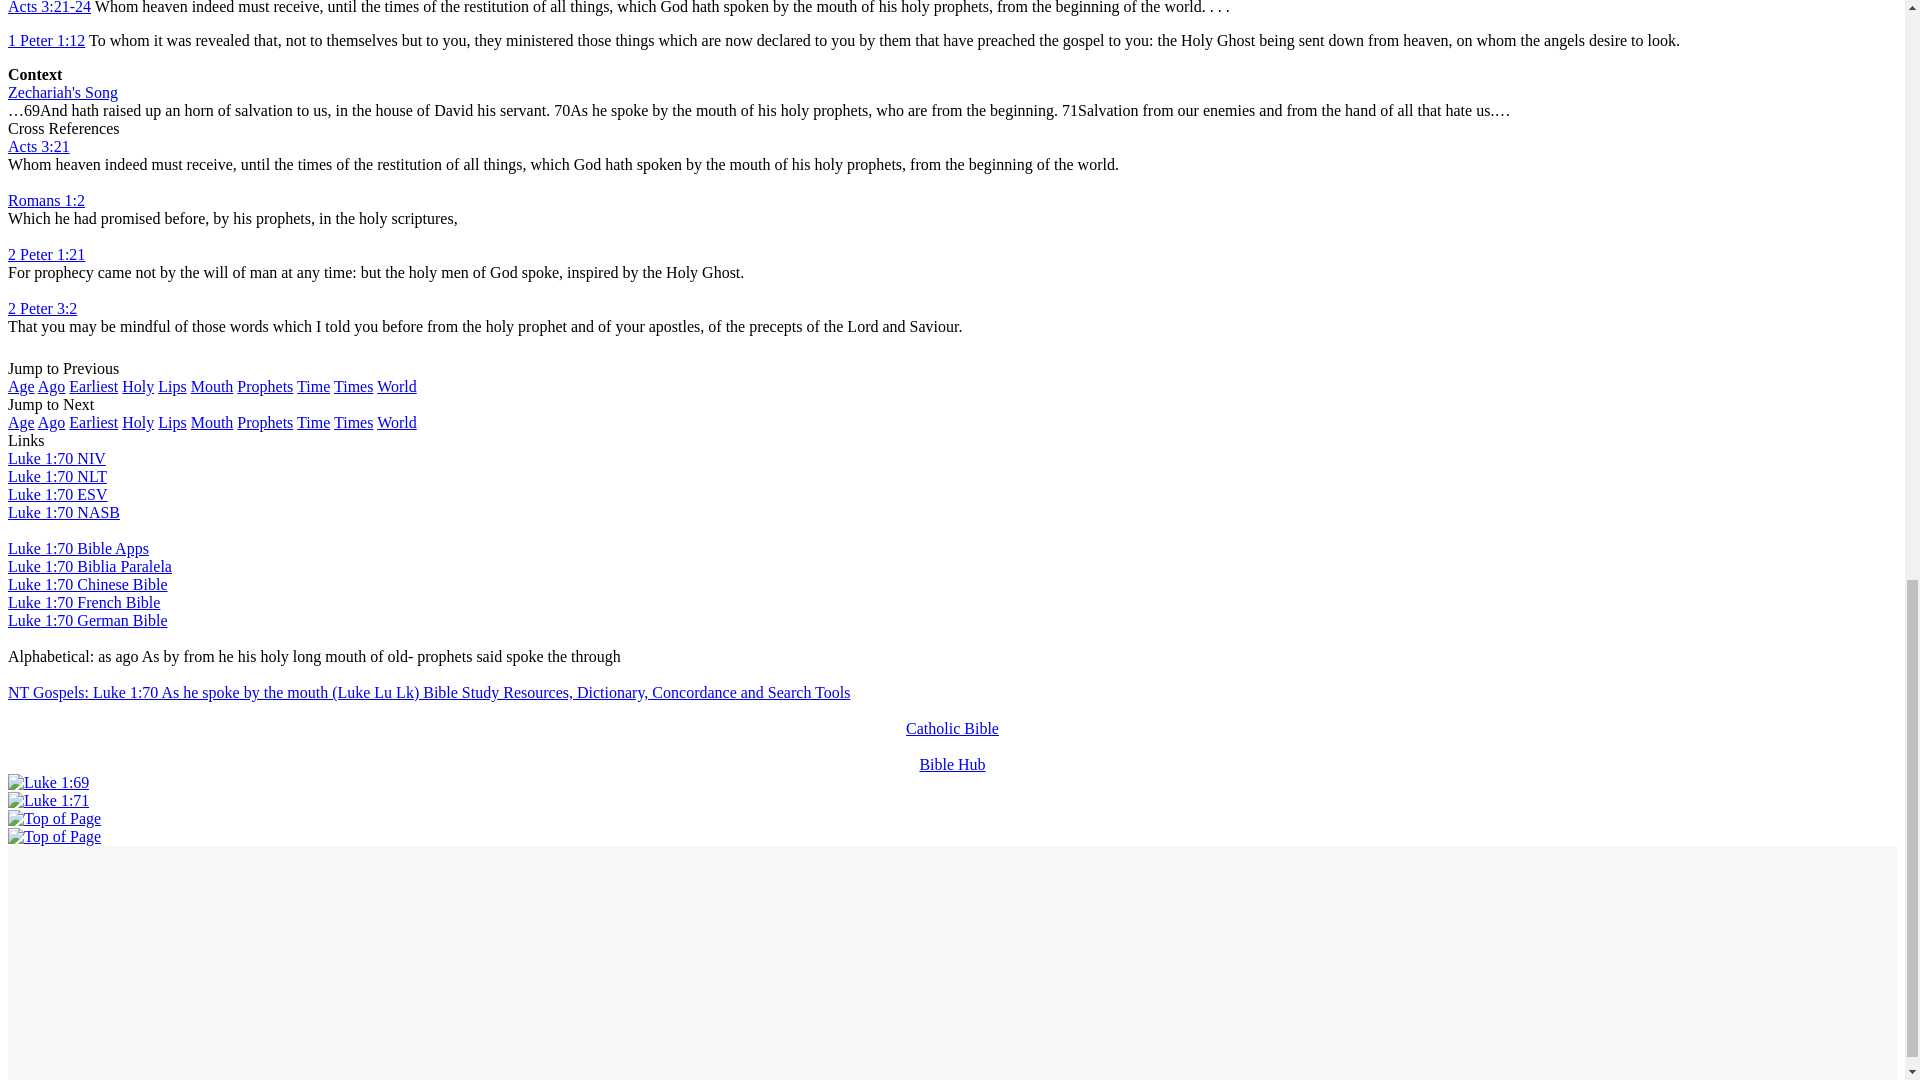 The height and width of the screenshot is (1080, 1920). What do you see at coordinates (54, 836) in the screenshot?
I see `Top of Page` at bounding box center [54, 836].